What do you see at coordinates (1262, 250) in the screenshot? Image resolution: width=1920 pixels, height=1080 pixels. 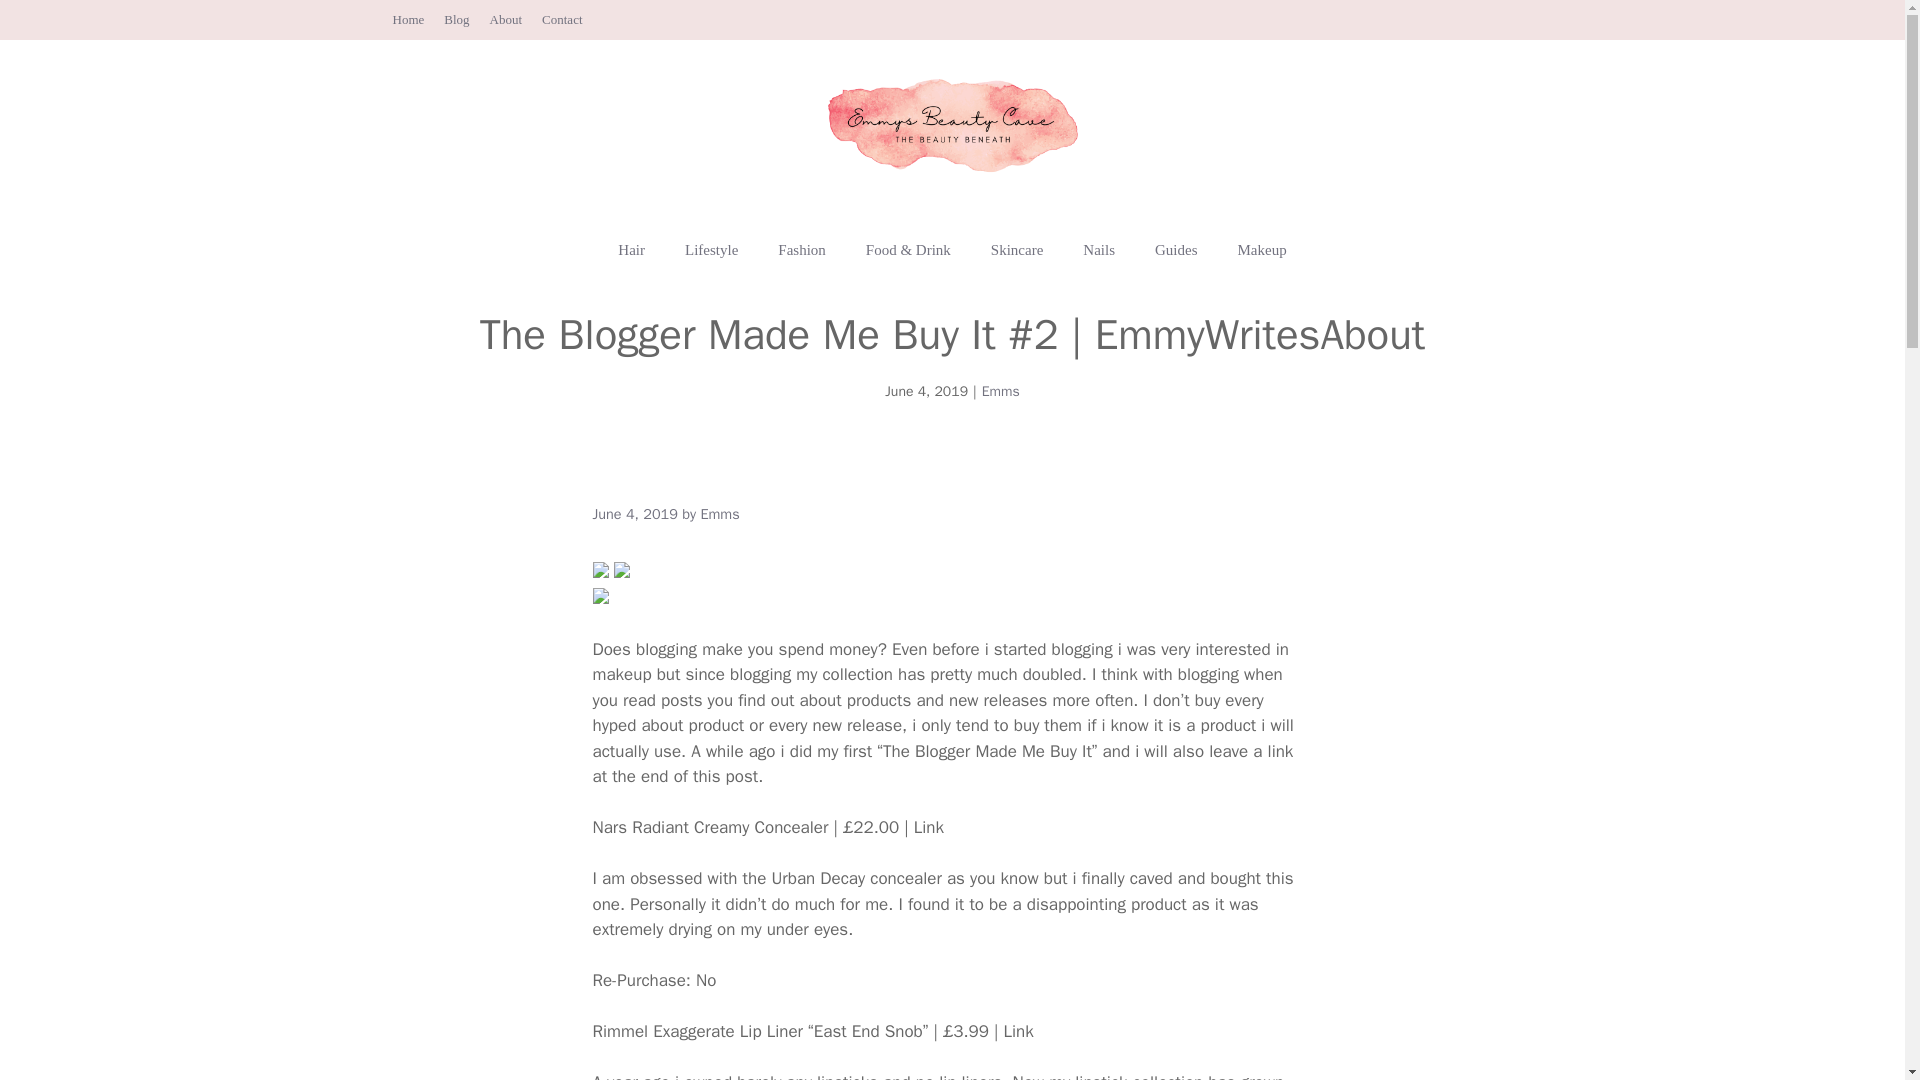 I see `Makeup` at bounding box center [1262, 250].